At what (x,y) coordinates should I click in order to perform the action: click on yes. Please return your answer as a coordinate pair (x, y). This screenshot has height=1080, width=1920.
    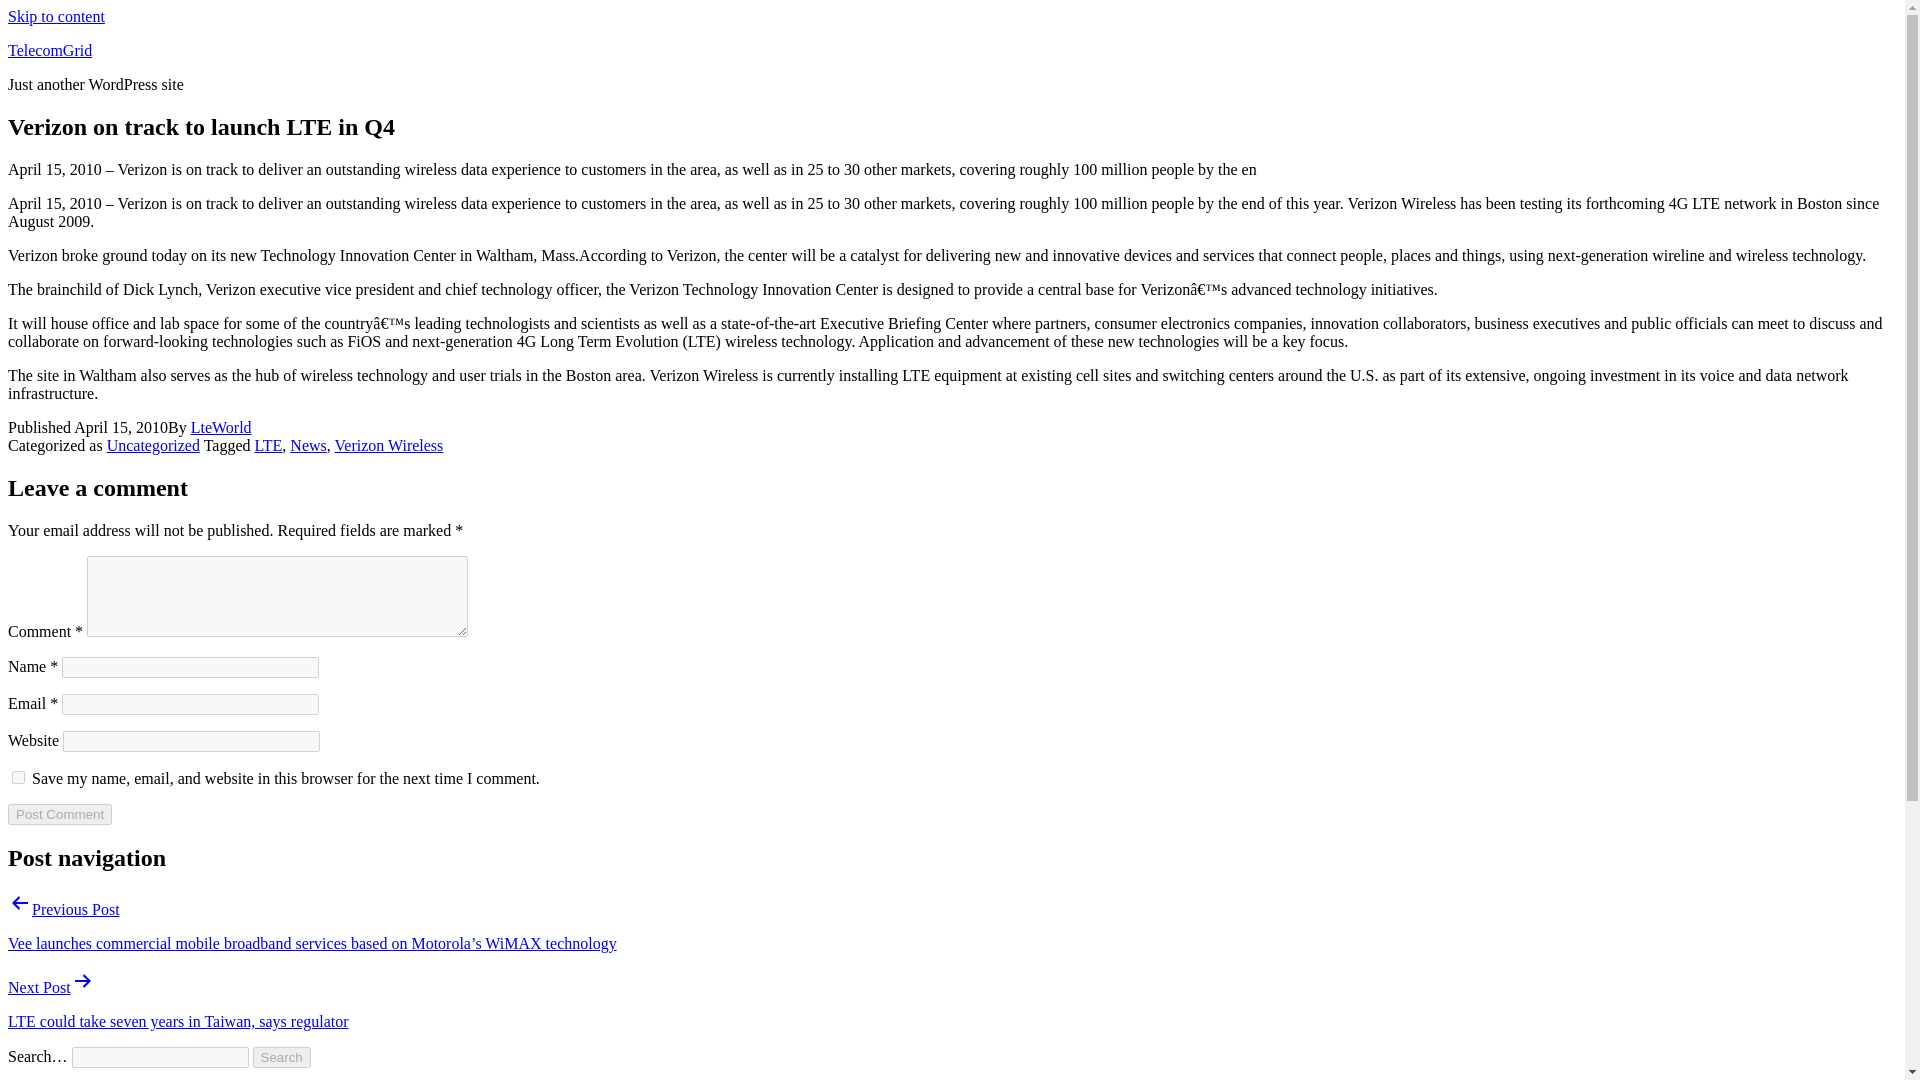
    Looking at the image, I should click on (18, 778).